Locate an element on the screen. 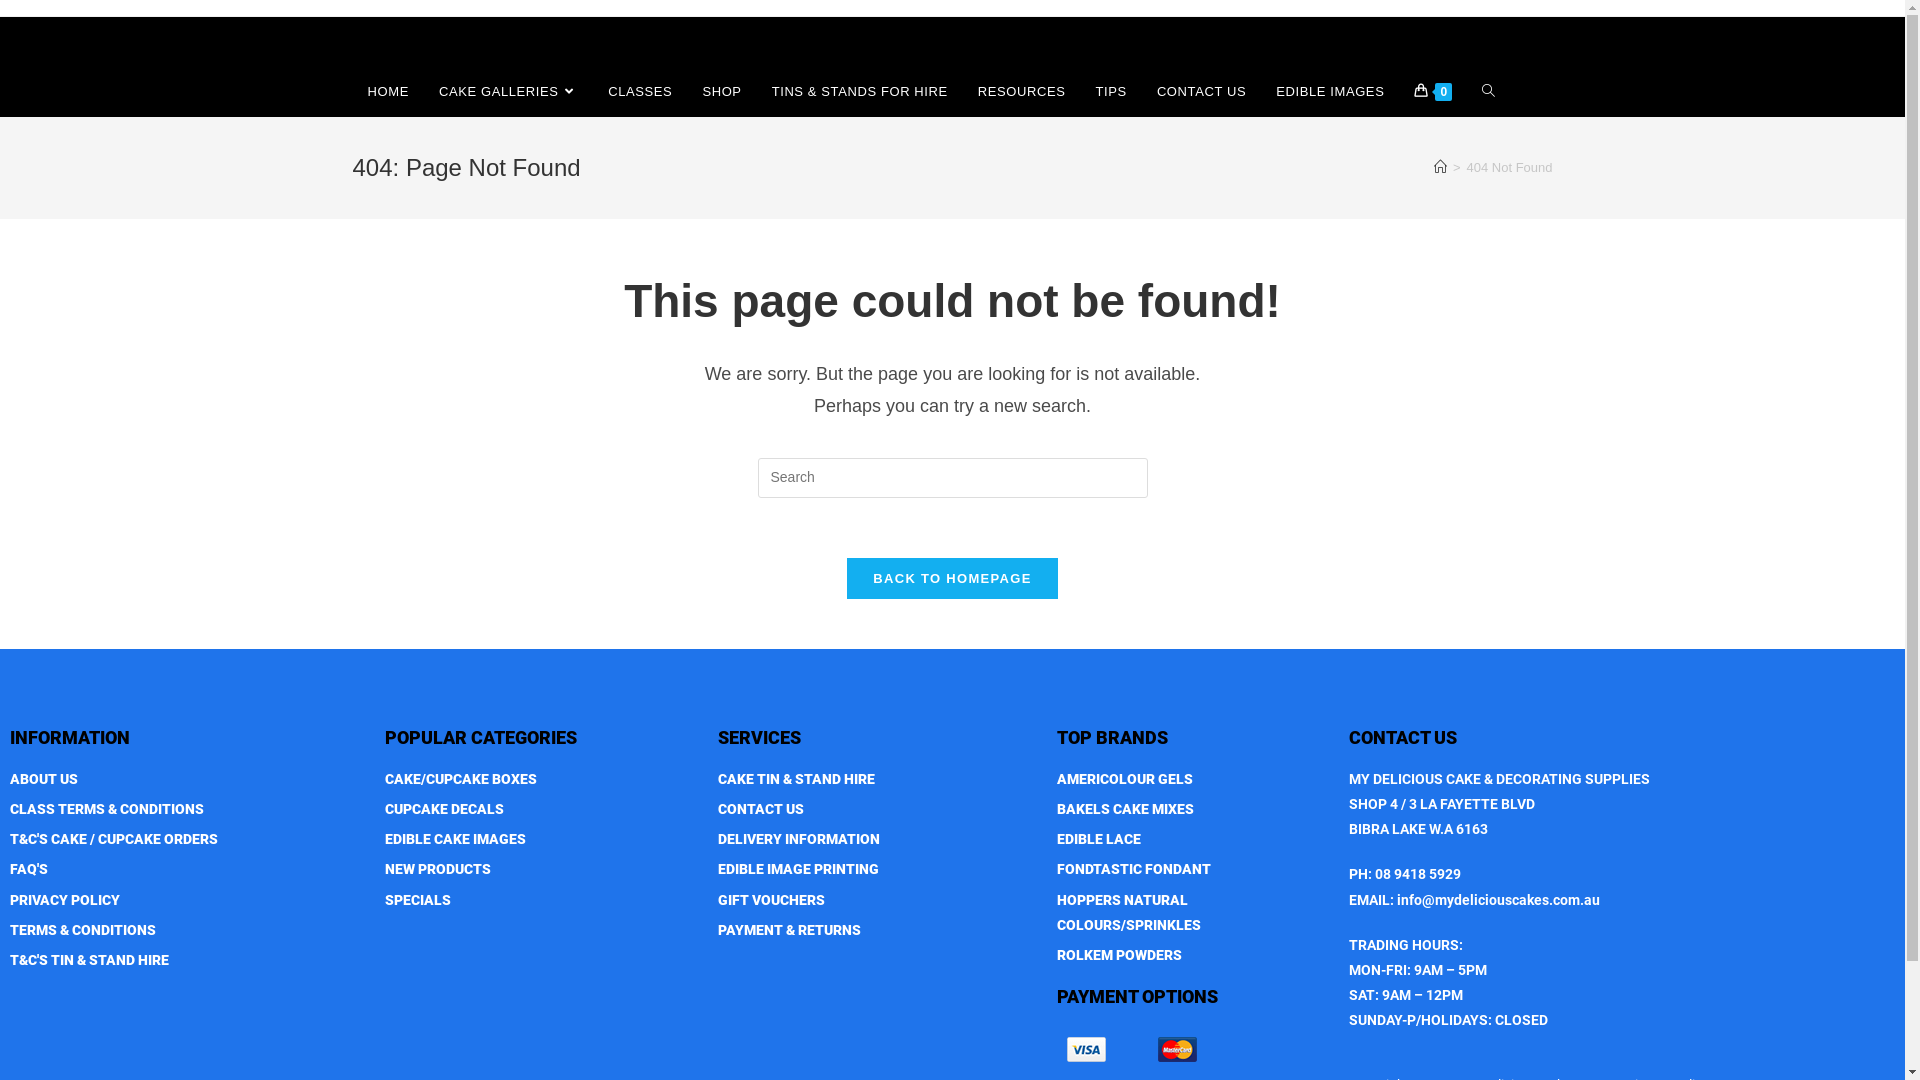 This screenshot has height=1080, width=1920. AMERICOLOUR GELS is located at coordinates (1193, 780).